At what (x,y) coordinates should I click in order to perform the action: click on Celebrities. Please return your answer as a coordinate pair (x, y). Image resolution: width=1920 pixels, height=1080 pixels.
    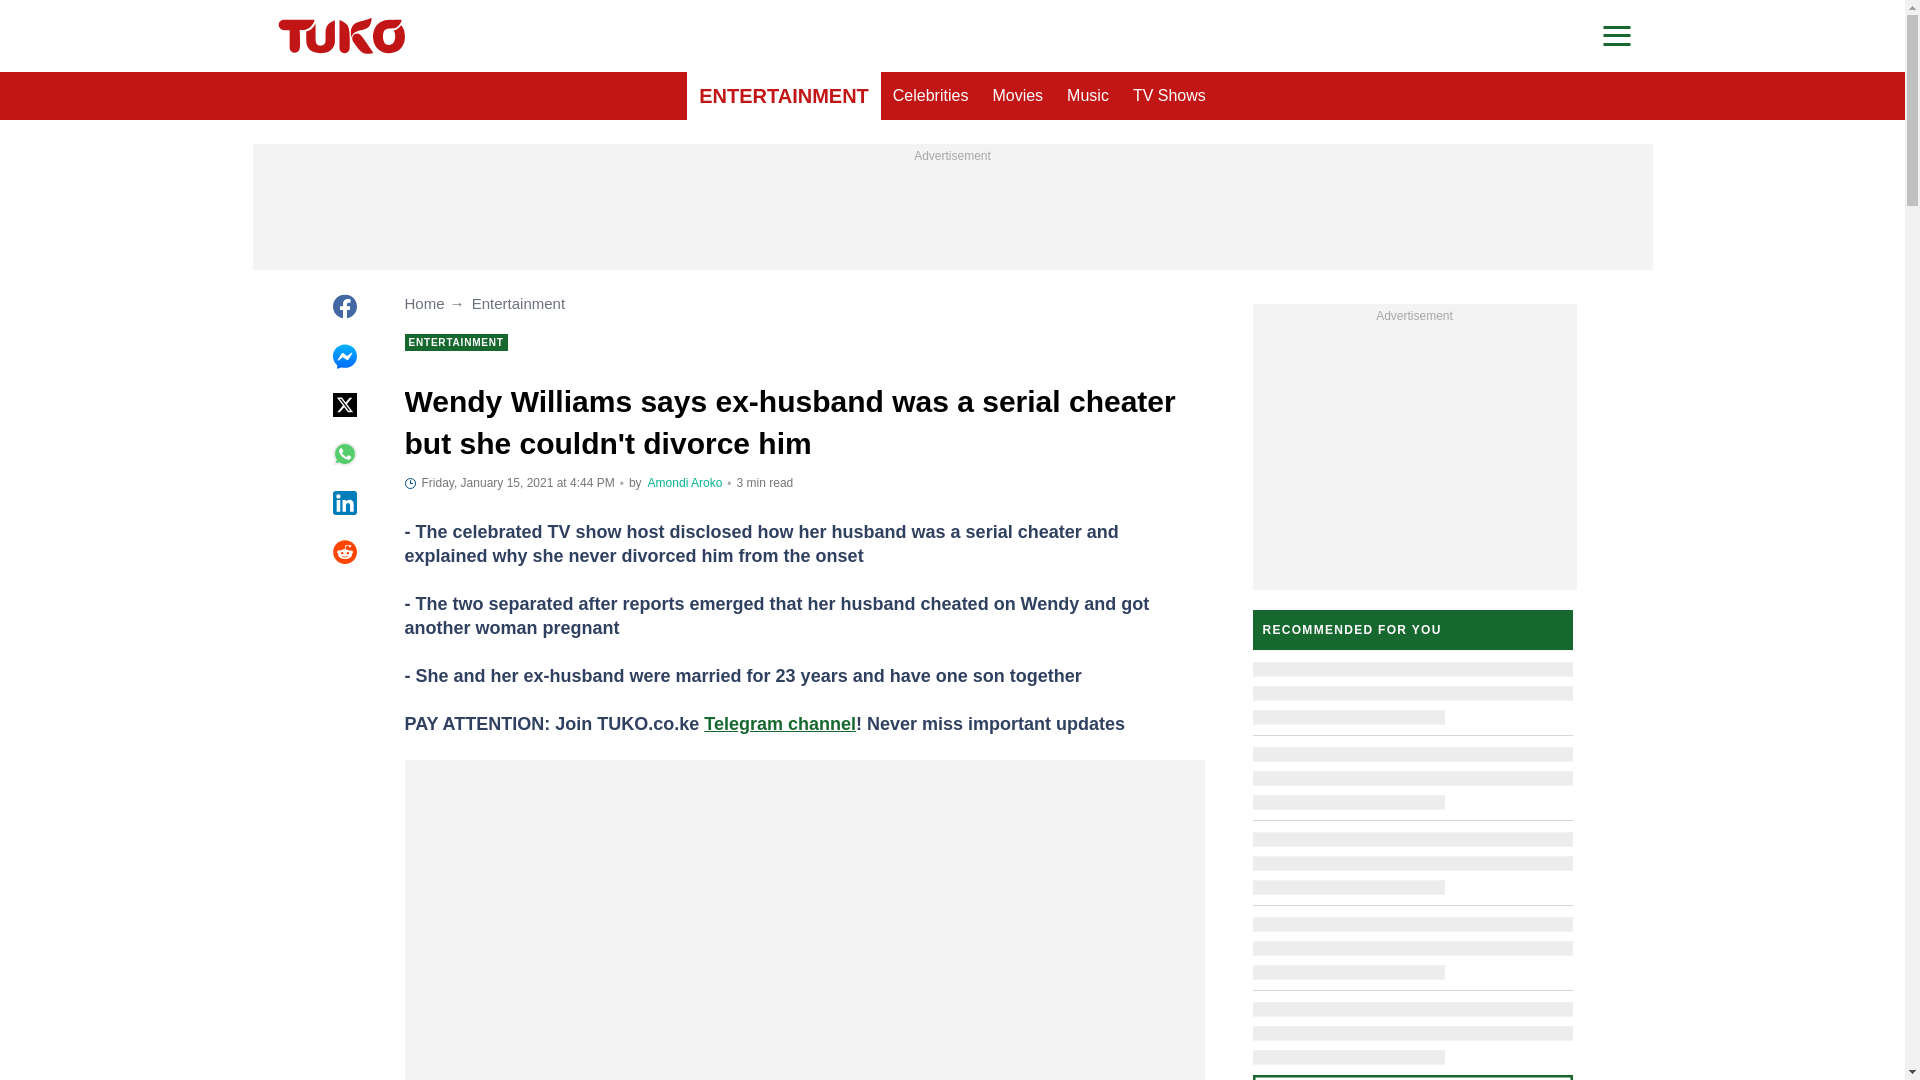
    Looking at the image, I should click on (931, 96).